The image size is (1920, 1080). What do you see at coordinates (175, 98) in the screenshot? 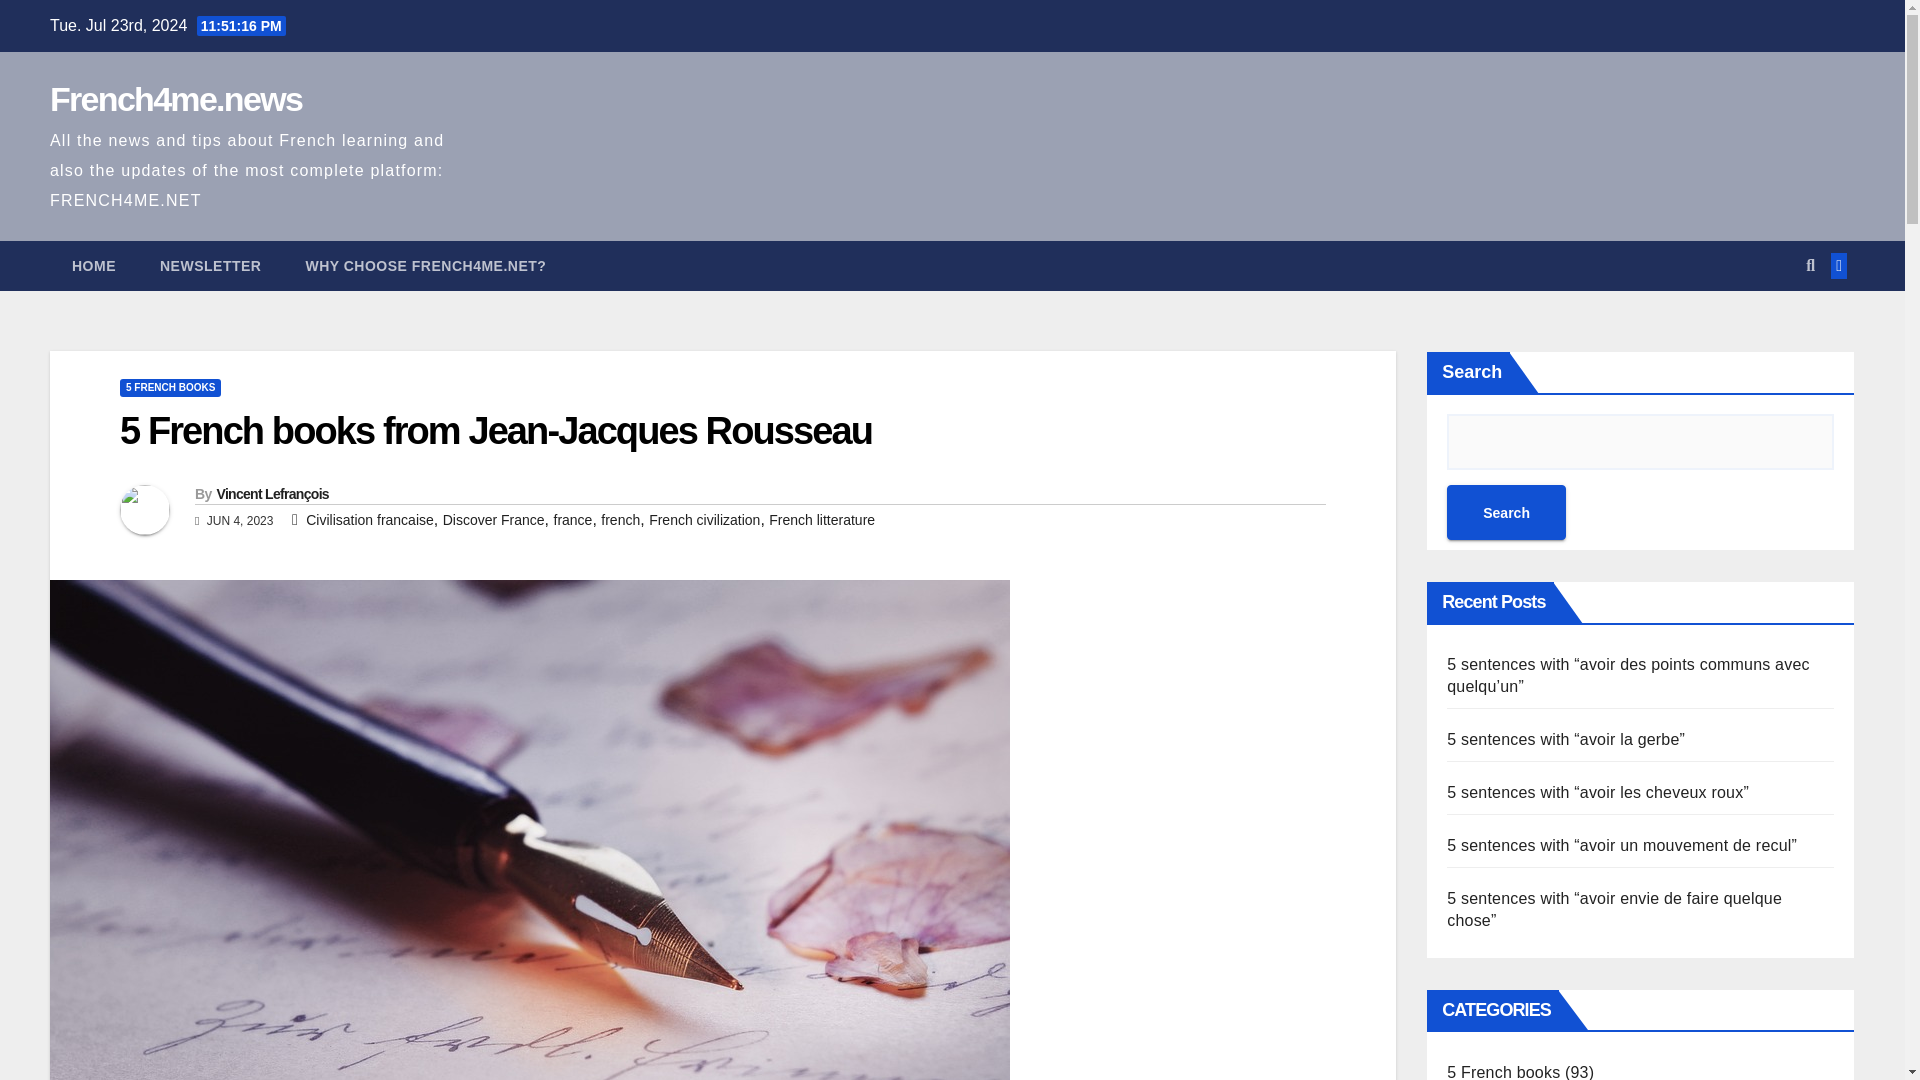
I see `French4me.news` at bounding box center [175, 98].